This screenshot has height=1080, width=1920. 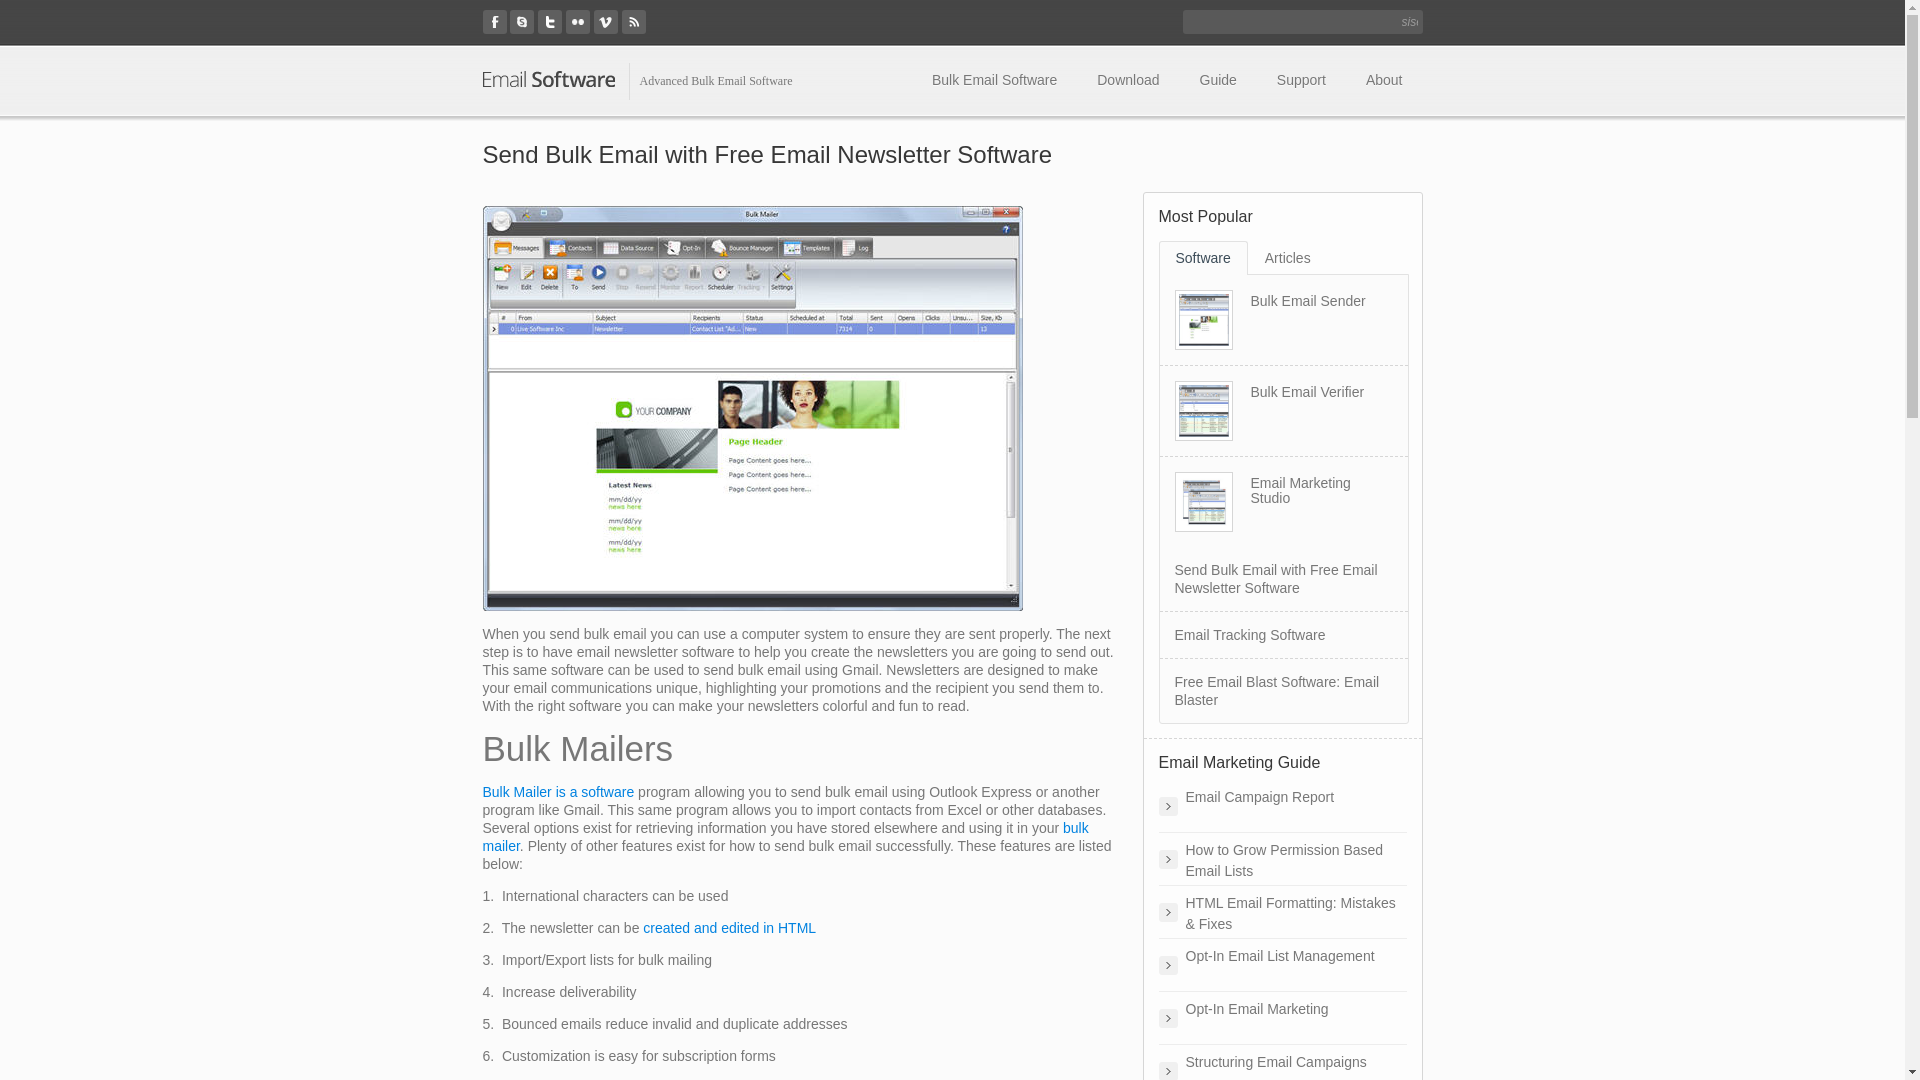 What do you see at coordinates (1308, 301) in the screenshot?
I see `Bulk Email Sender` at bounding box center [1308, 301].